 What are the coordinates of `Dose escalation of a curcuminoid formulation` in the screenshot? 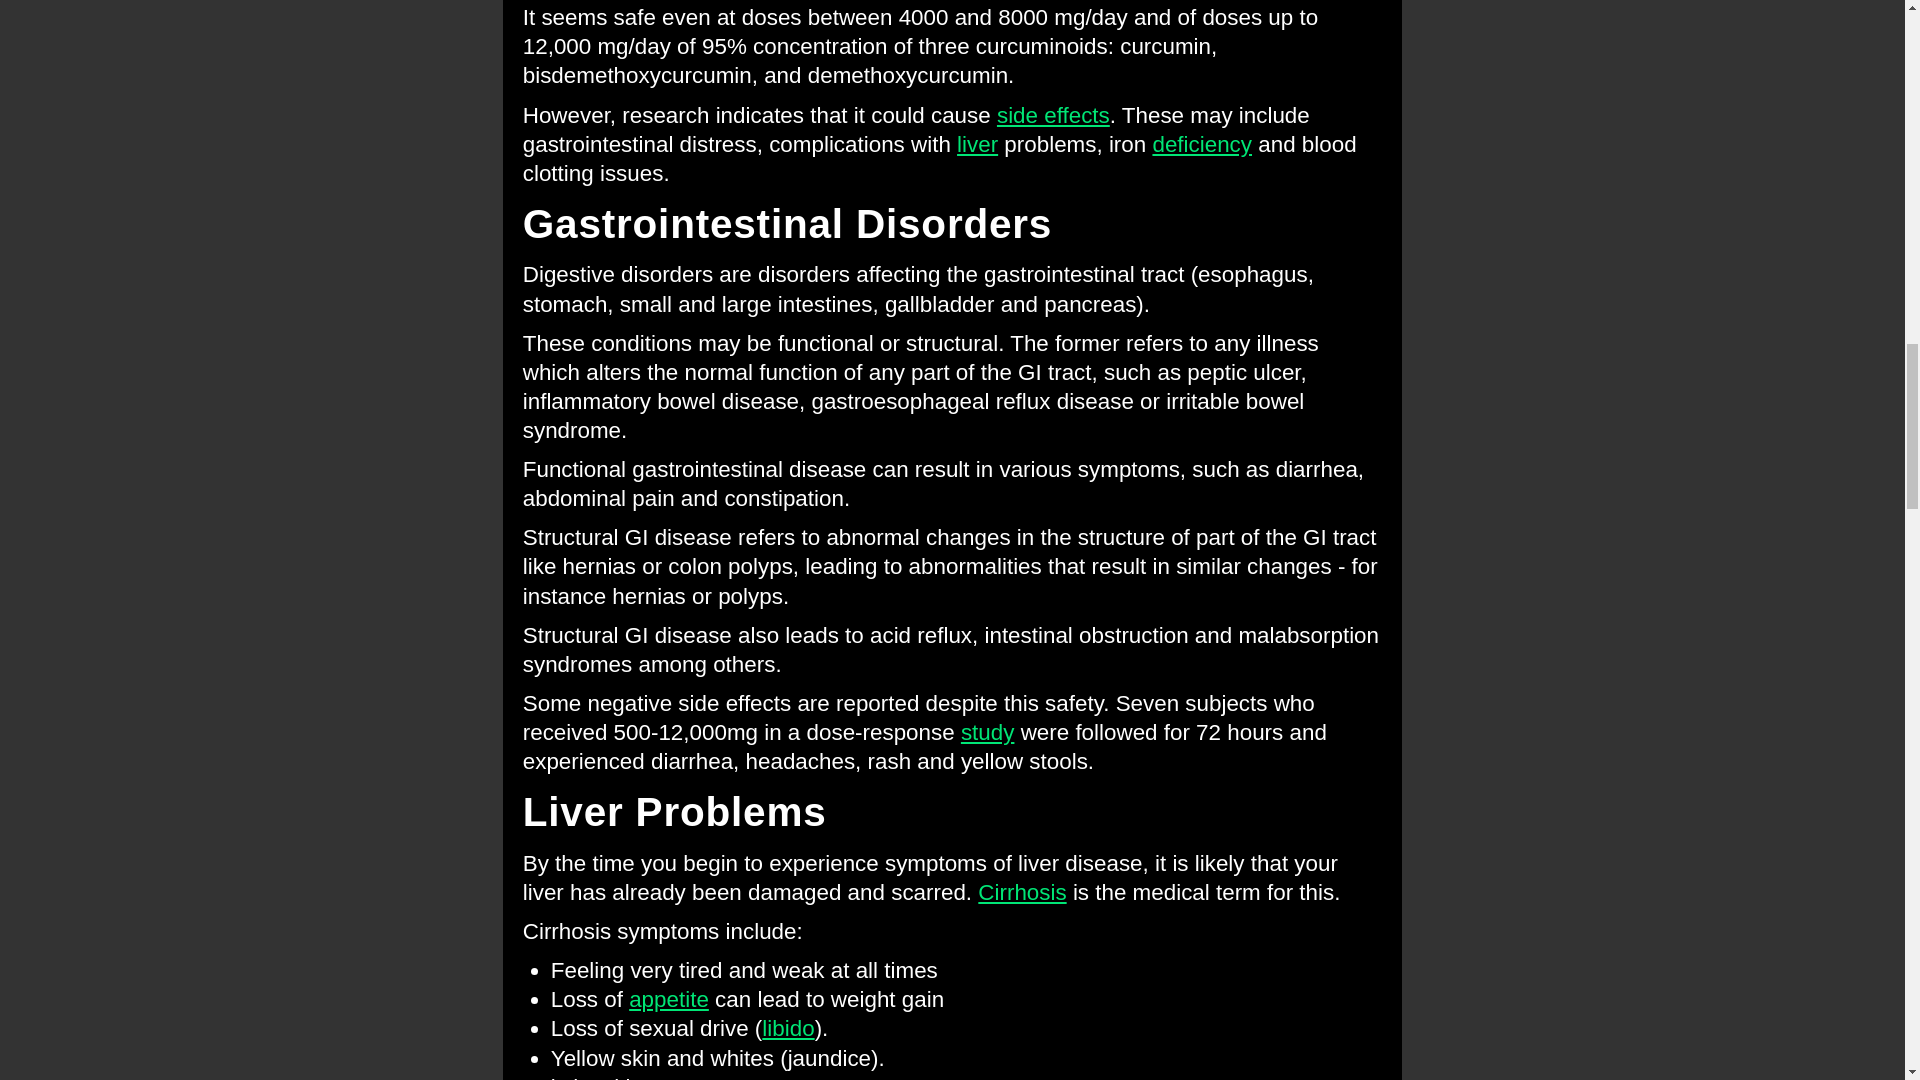 It's located at (988, 732).